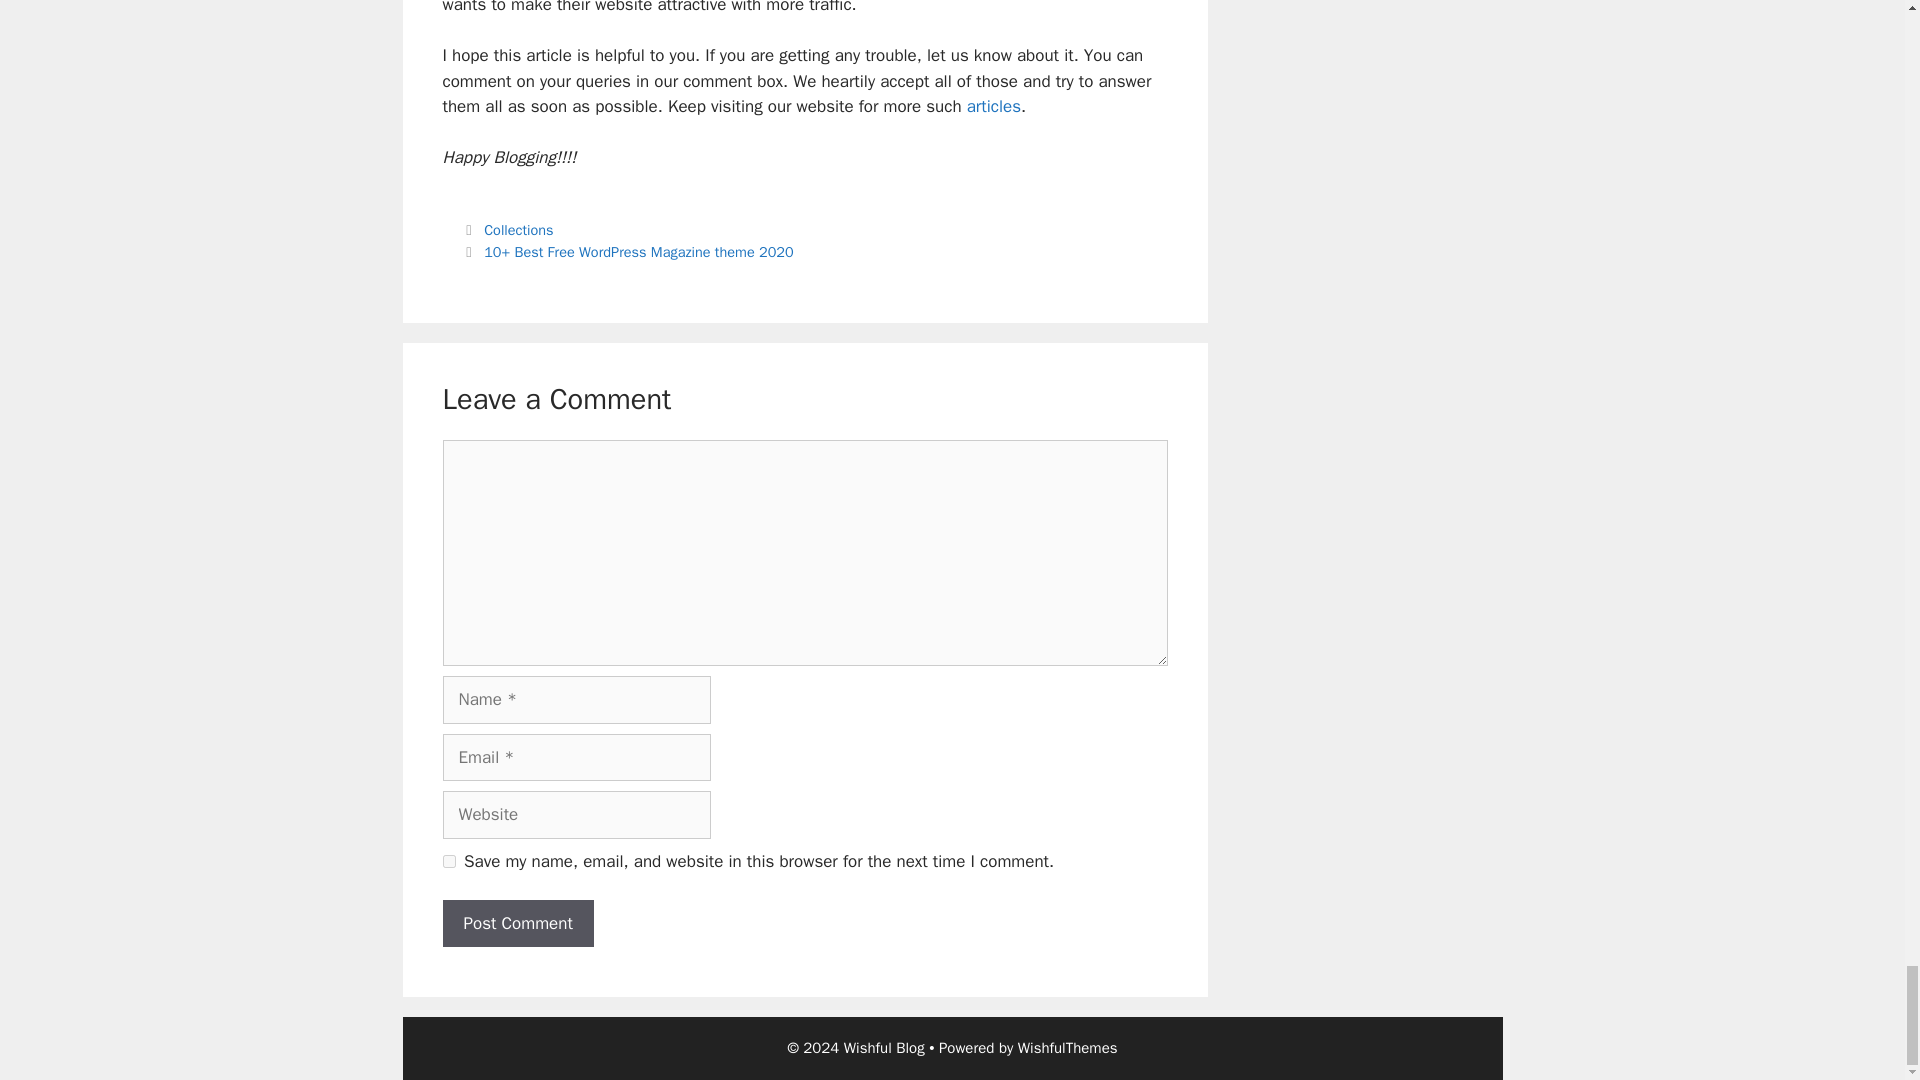 This screenshot has width=1920, height=1080. What do you see at coordinates (518, 230) in the screenshot?
I see `Collections` at bounding box center [518, 230].